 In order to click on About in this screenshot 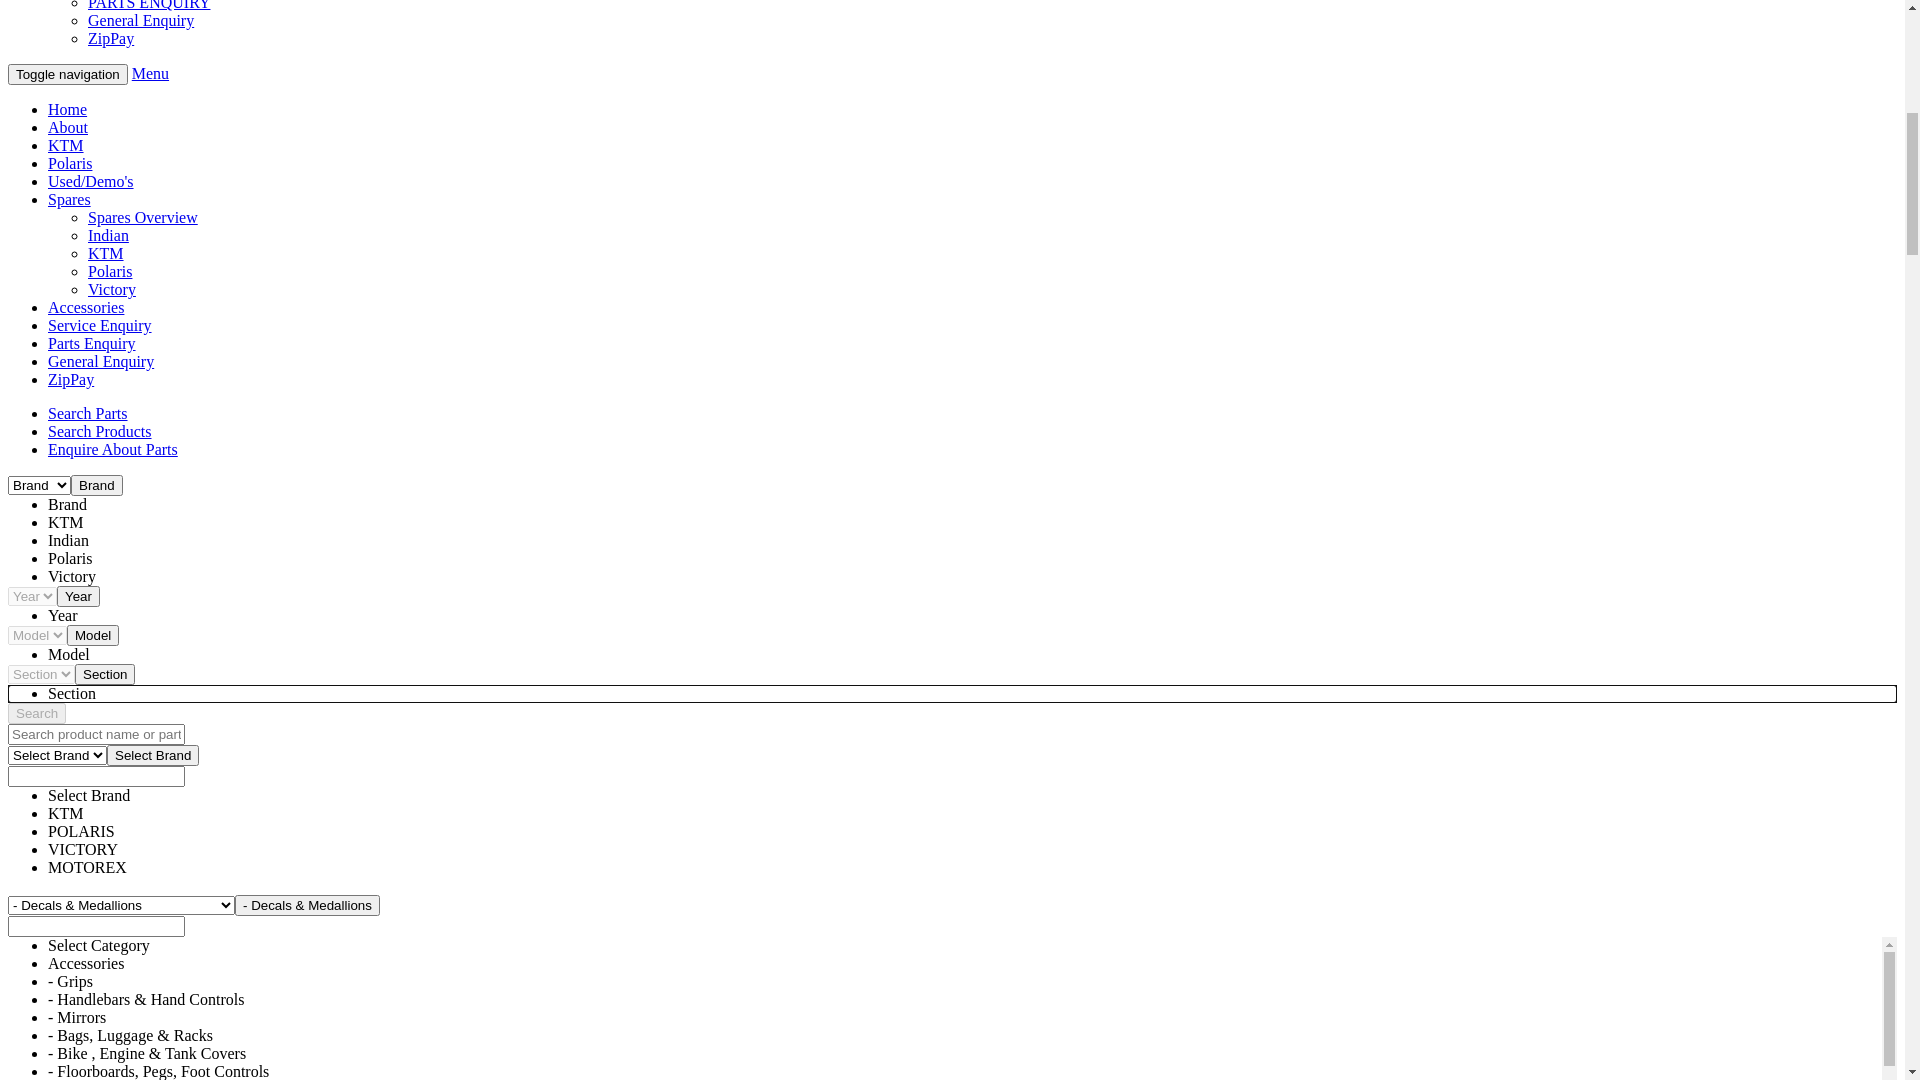, I will do `click(68, 878)`.